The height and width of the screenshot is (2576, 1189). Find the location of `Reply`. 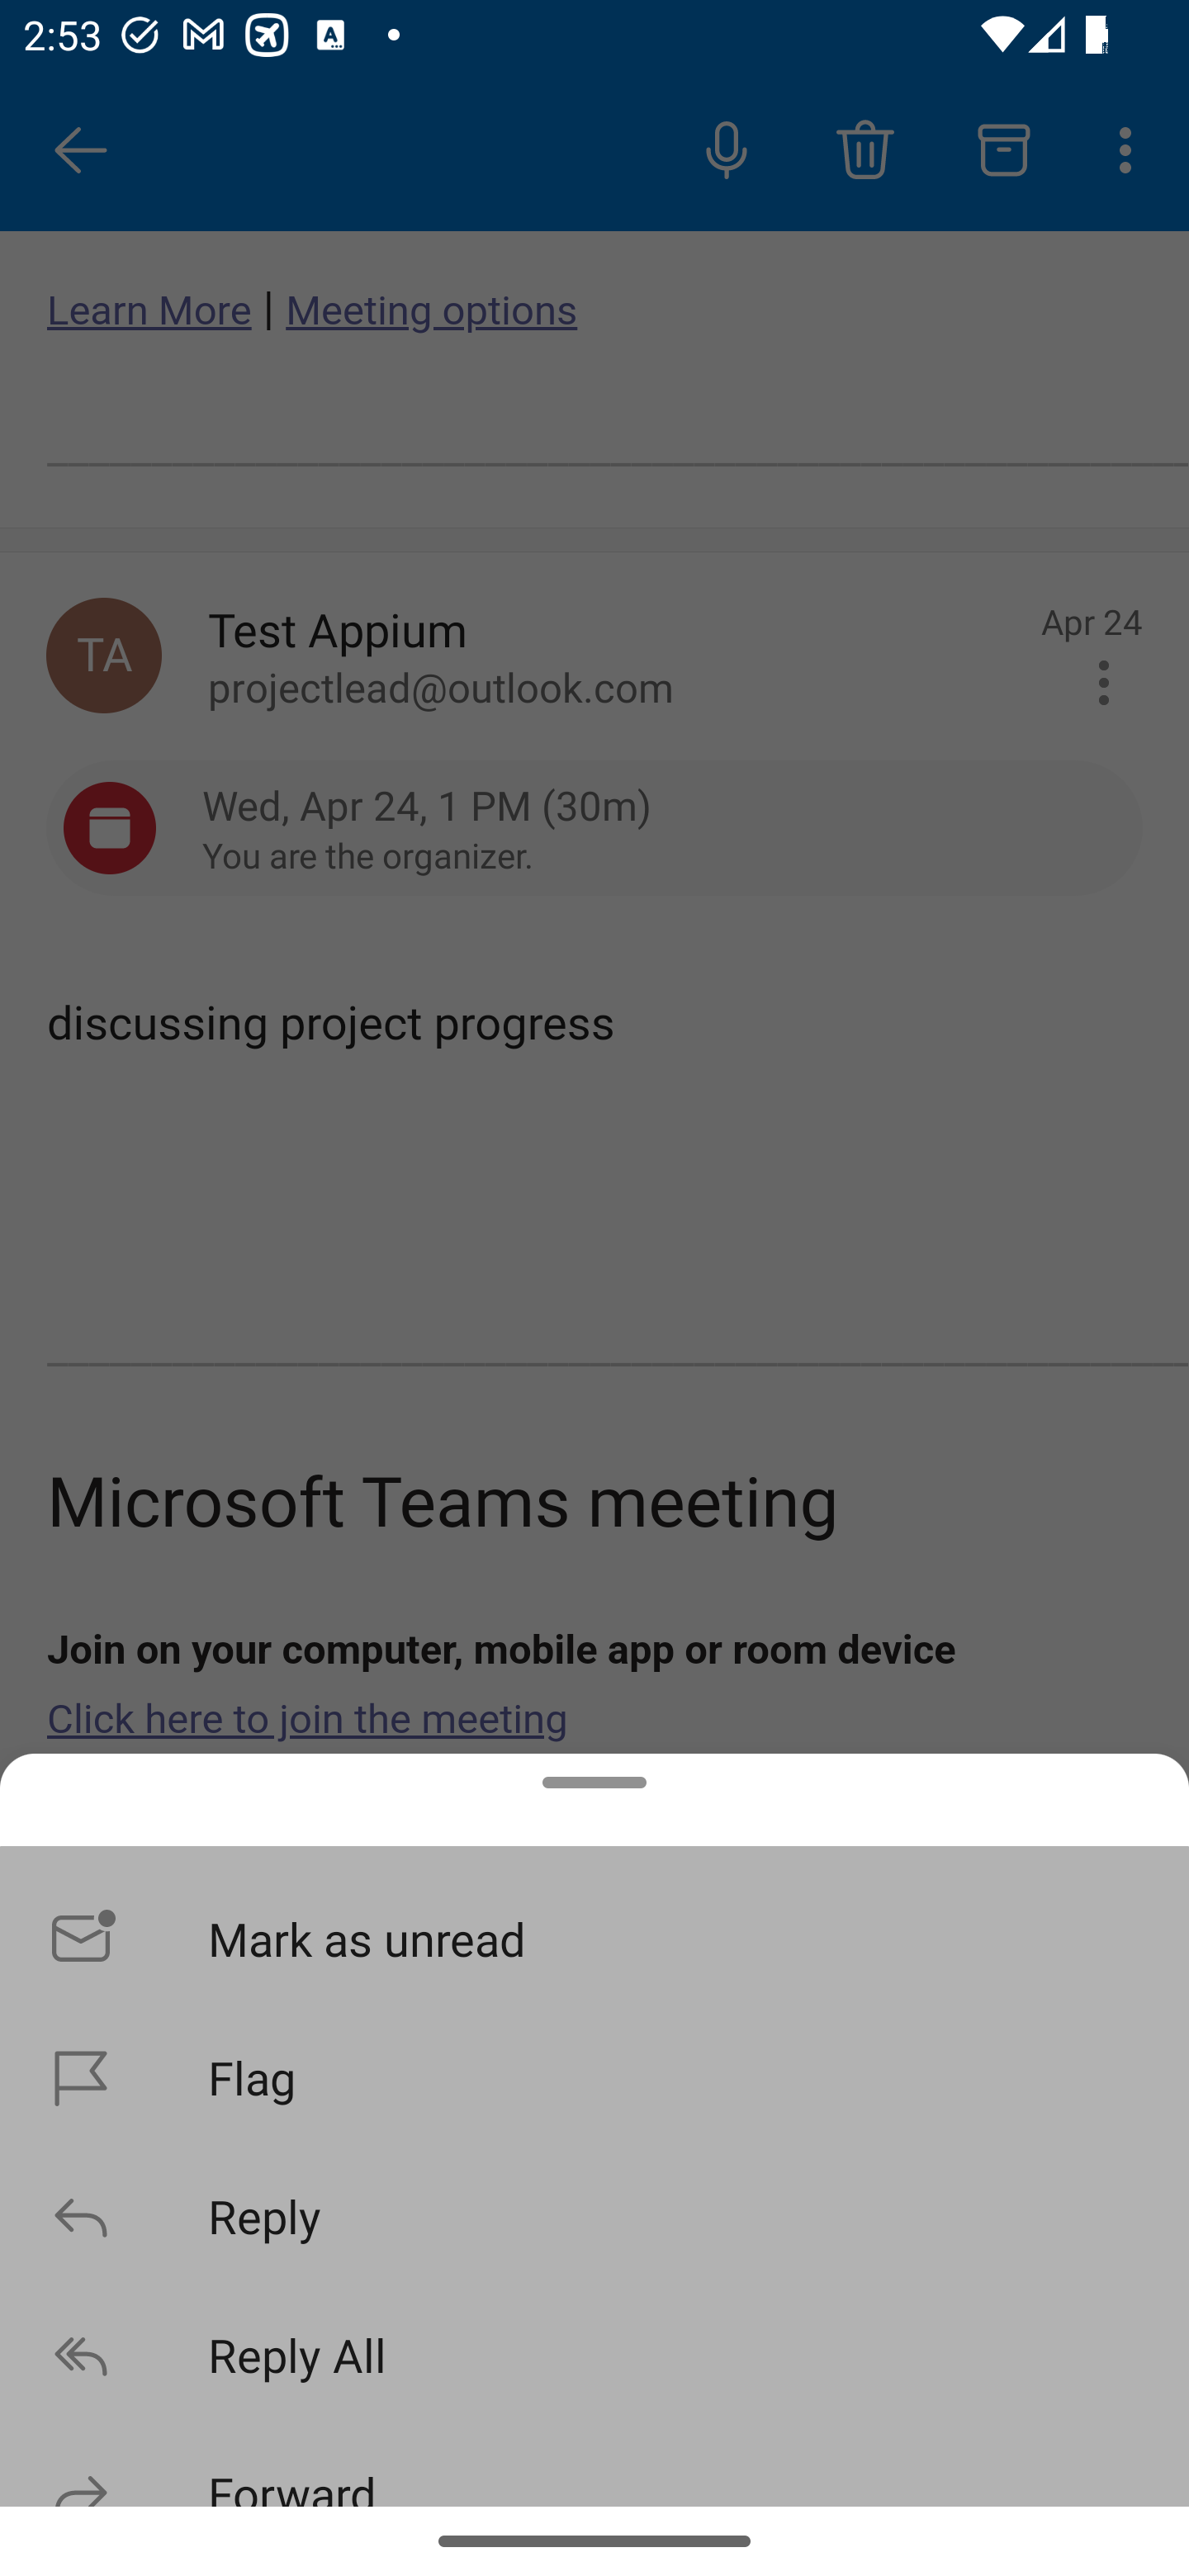

Reply is located at coordinates (594, 2214).